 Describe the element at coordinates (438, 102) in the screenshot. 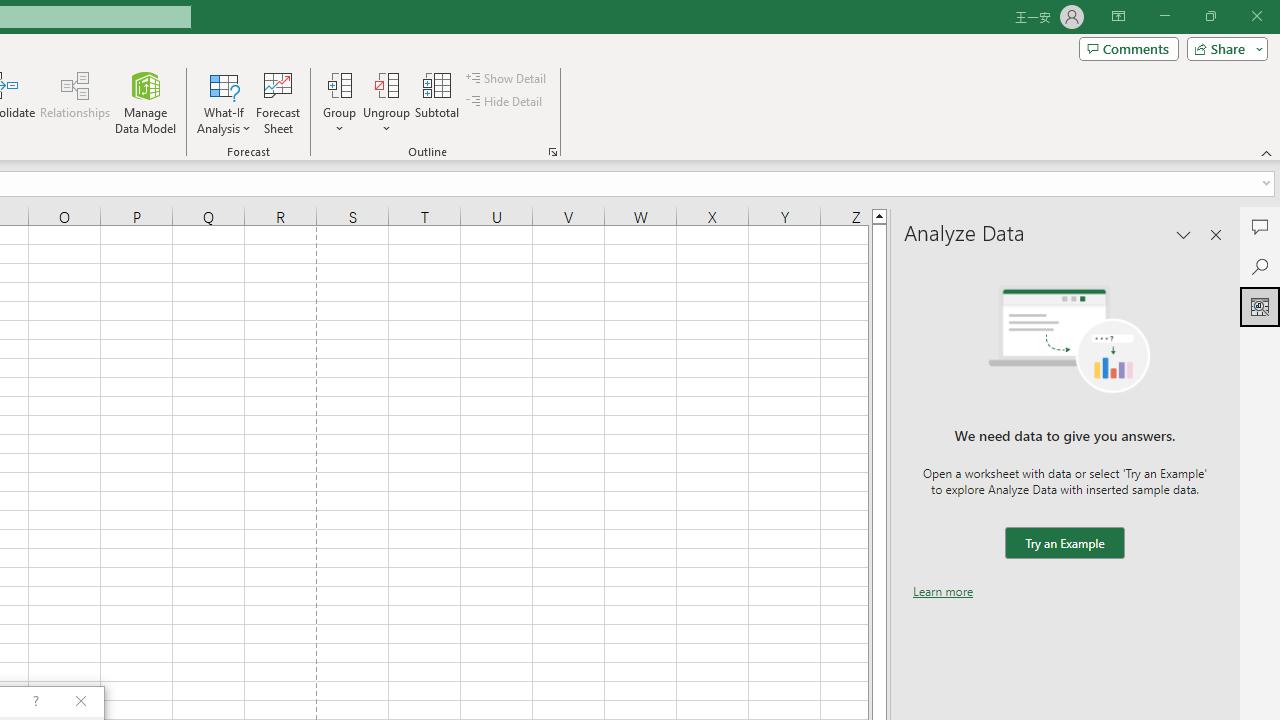

I see `Subtotal` at that location.